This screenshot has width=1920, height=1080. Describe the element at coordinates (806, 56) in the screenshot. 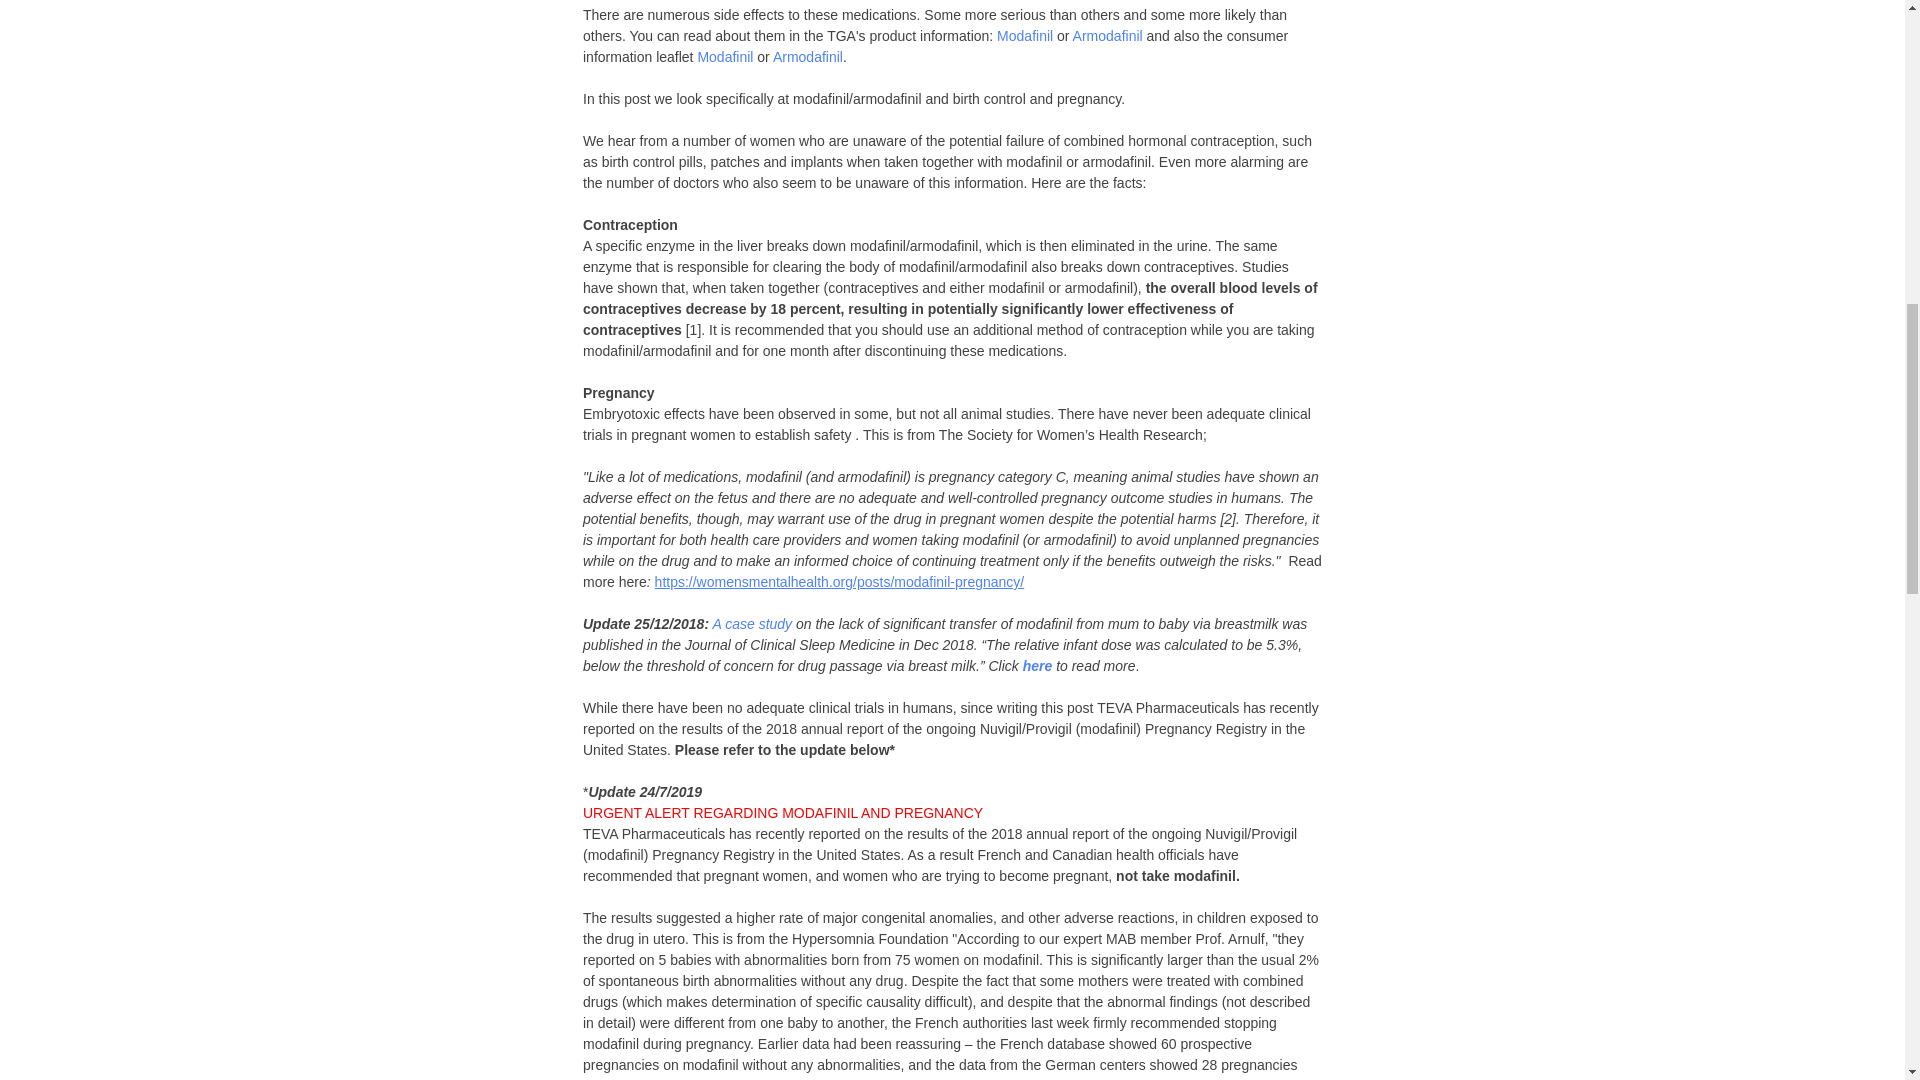

I see `Armodafinil` at that location.